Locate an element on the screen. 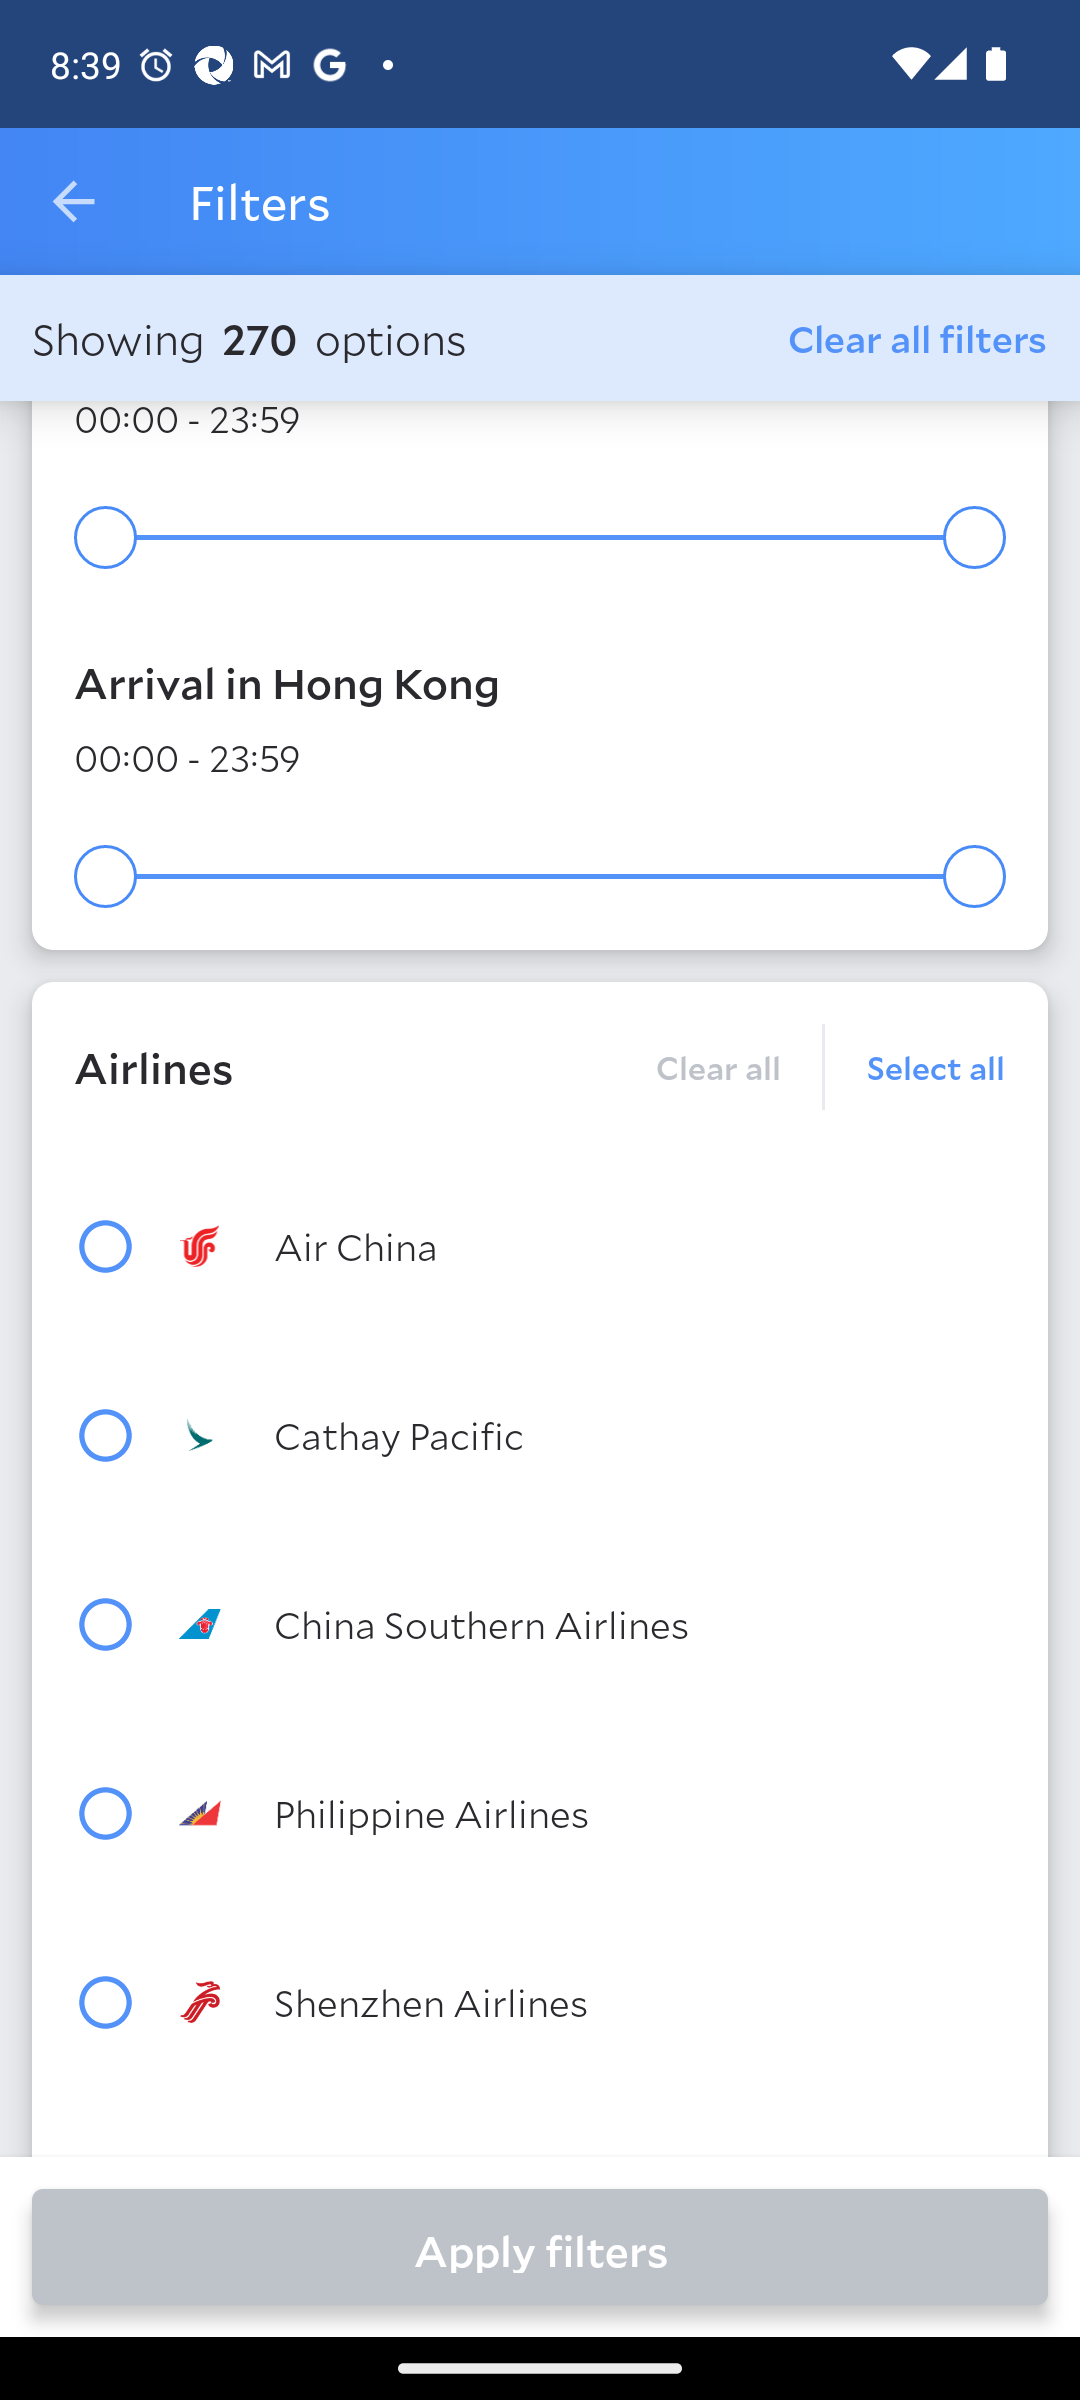 The image size is (1080, 2400). Clear all is located at coordinates (717, 1066).